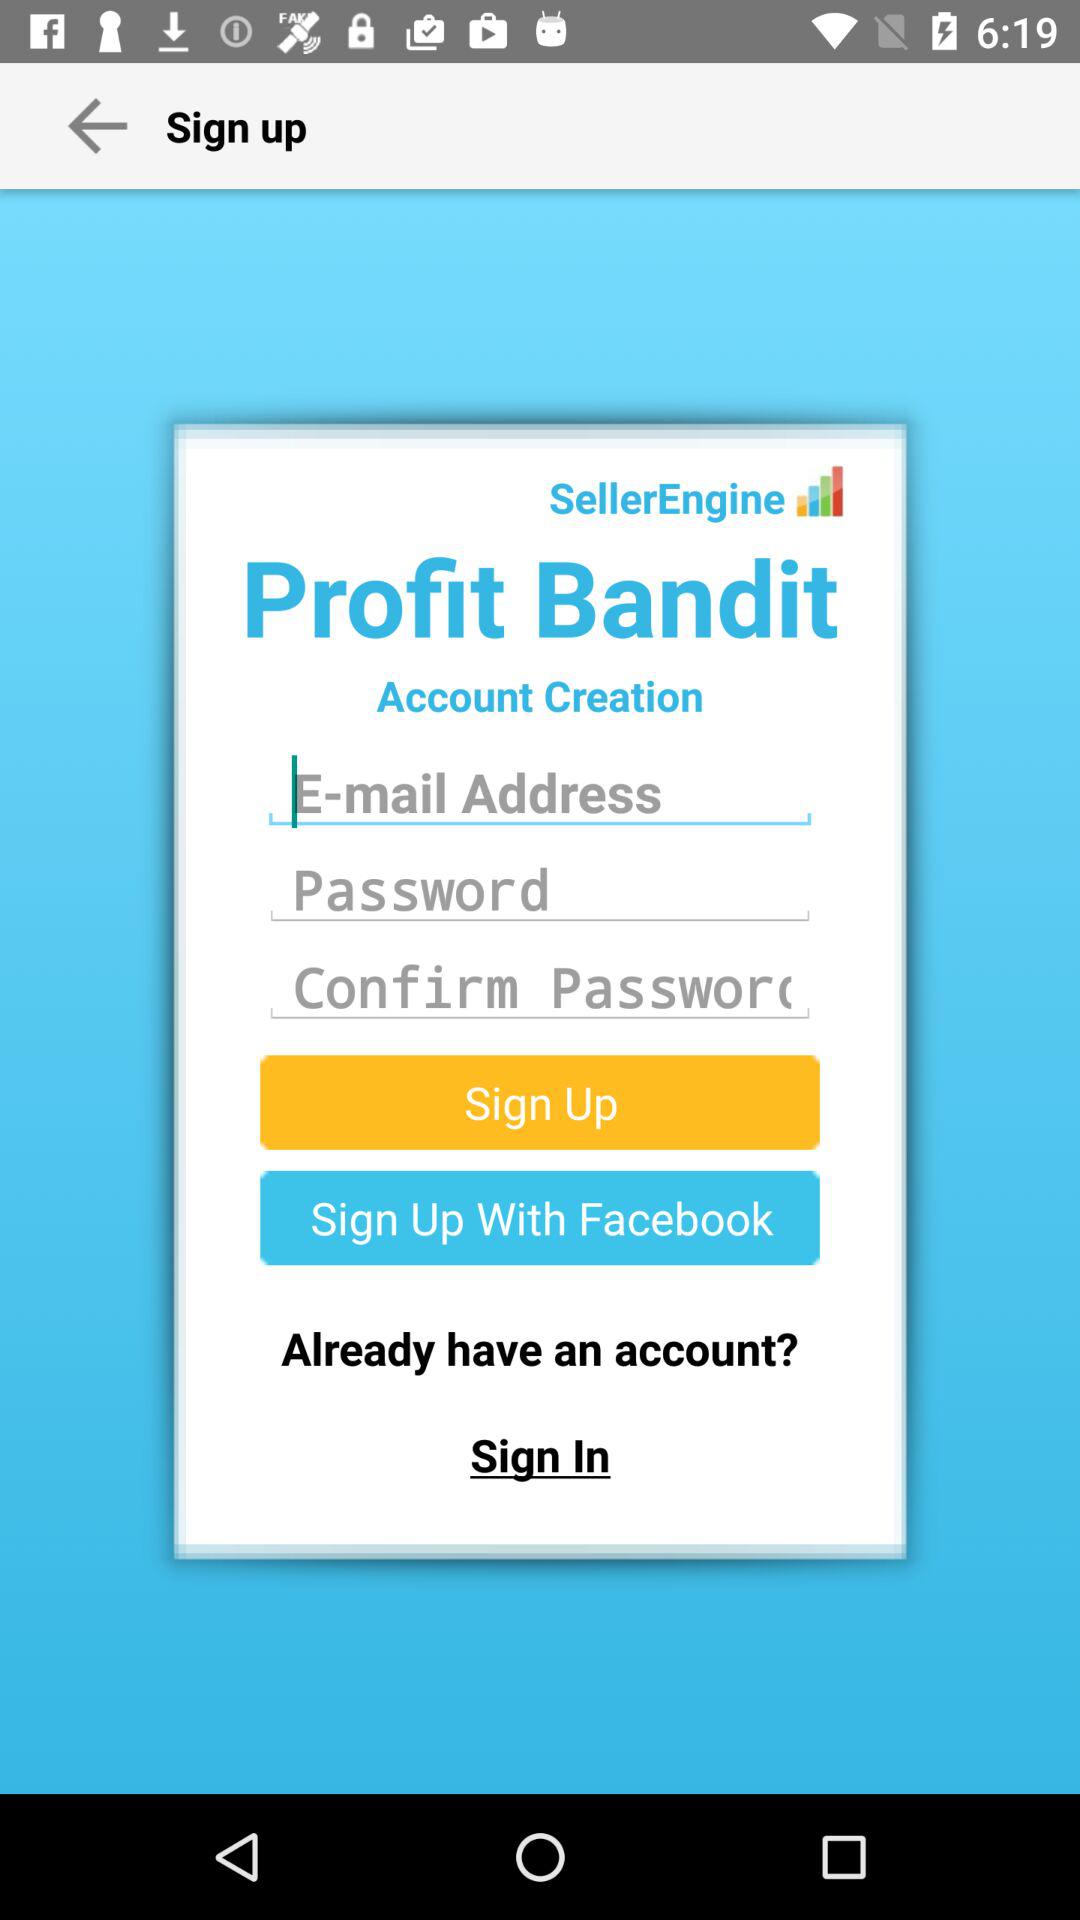 The height and width of the screenshot is (1920, 1080). Describe the element at coordinates (97, 125) in the screenshot. I see `tap the icon to the left of sign up icon` at that location.